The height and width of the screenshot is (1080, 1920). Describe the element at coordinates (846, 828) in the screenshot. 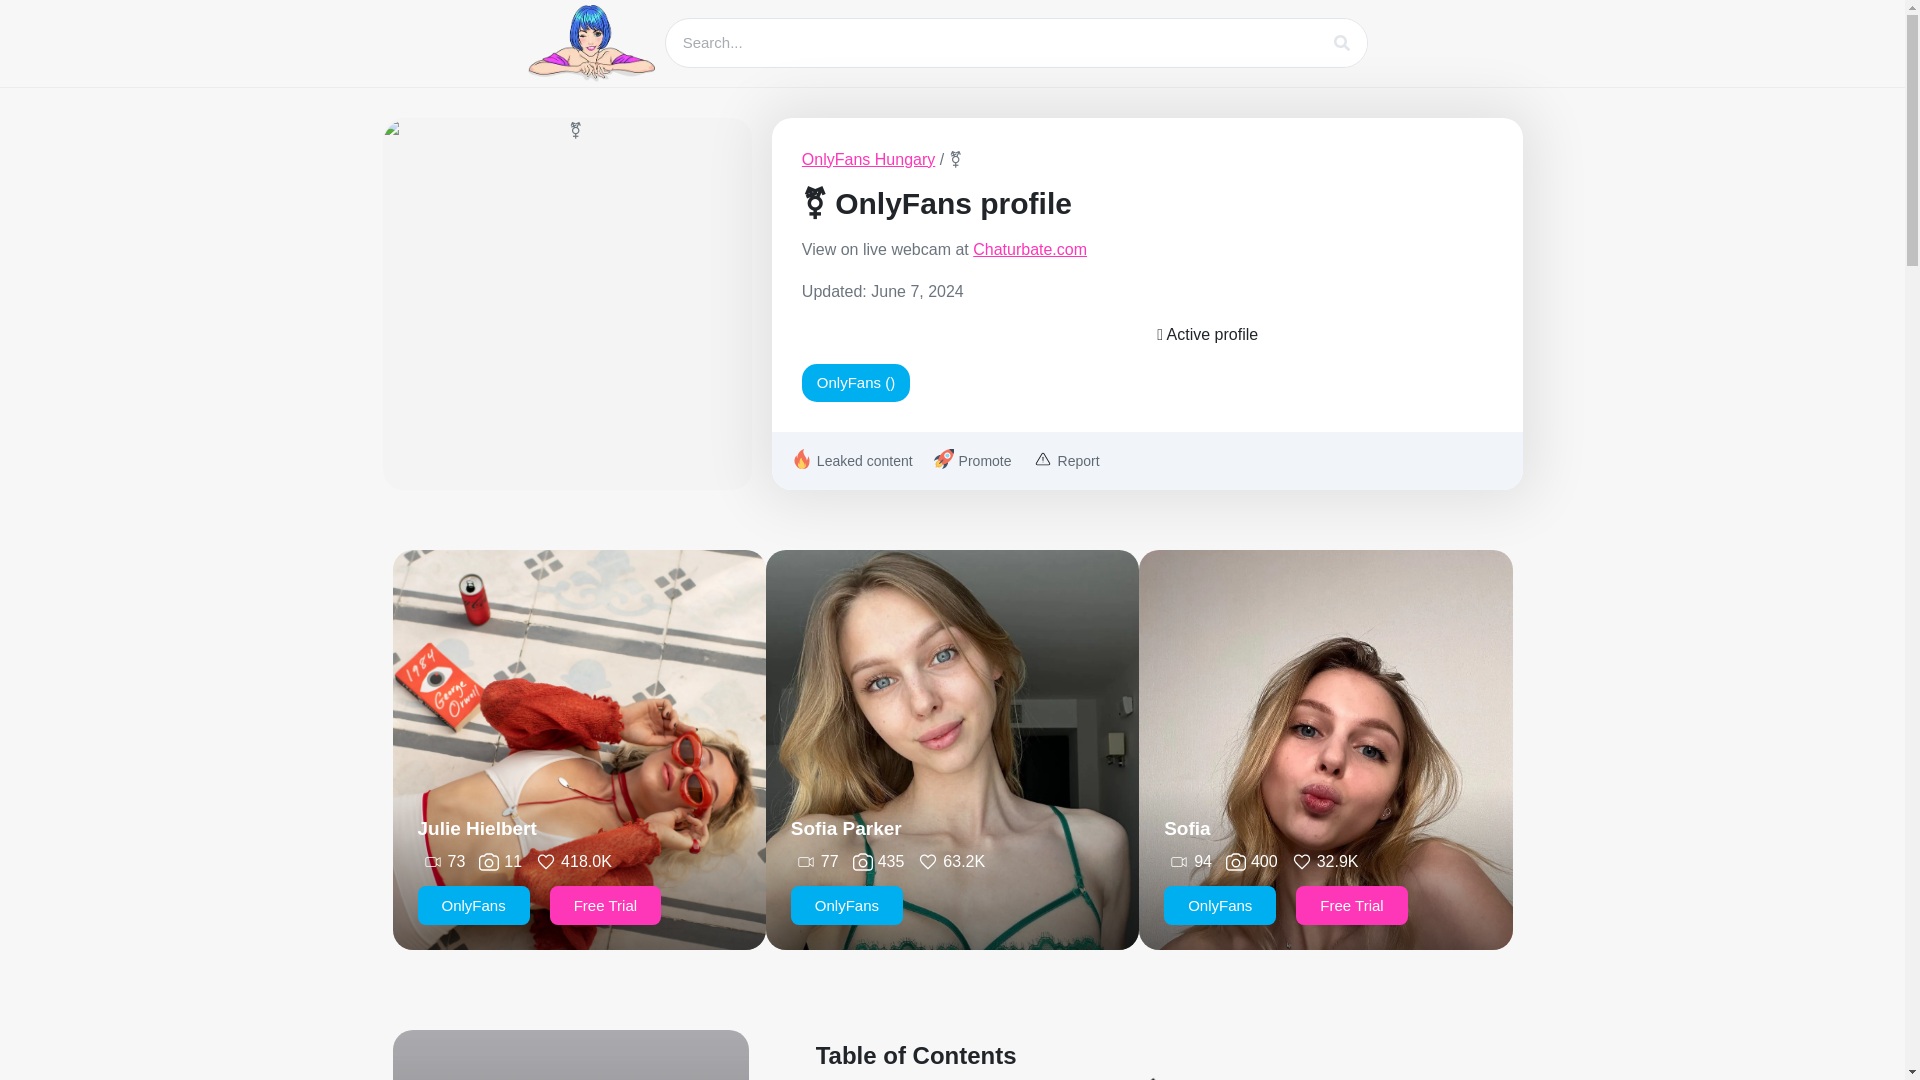

I see `Sofia Parker` at that location.